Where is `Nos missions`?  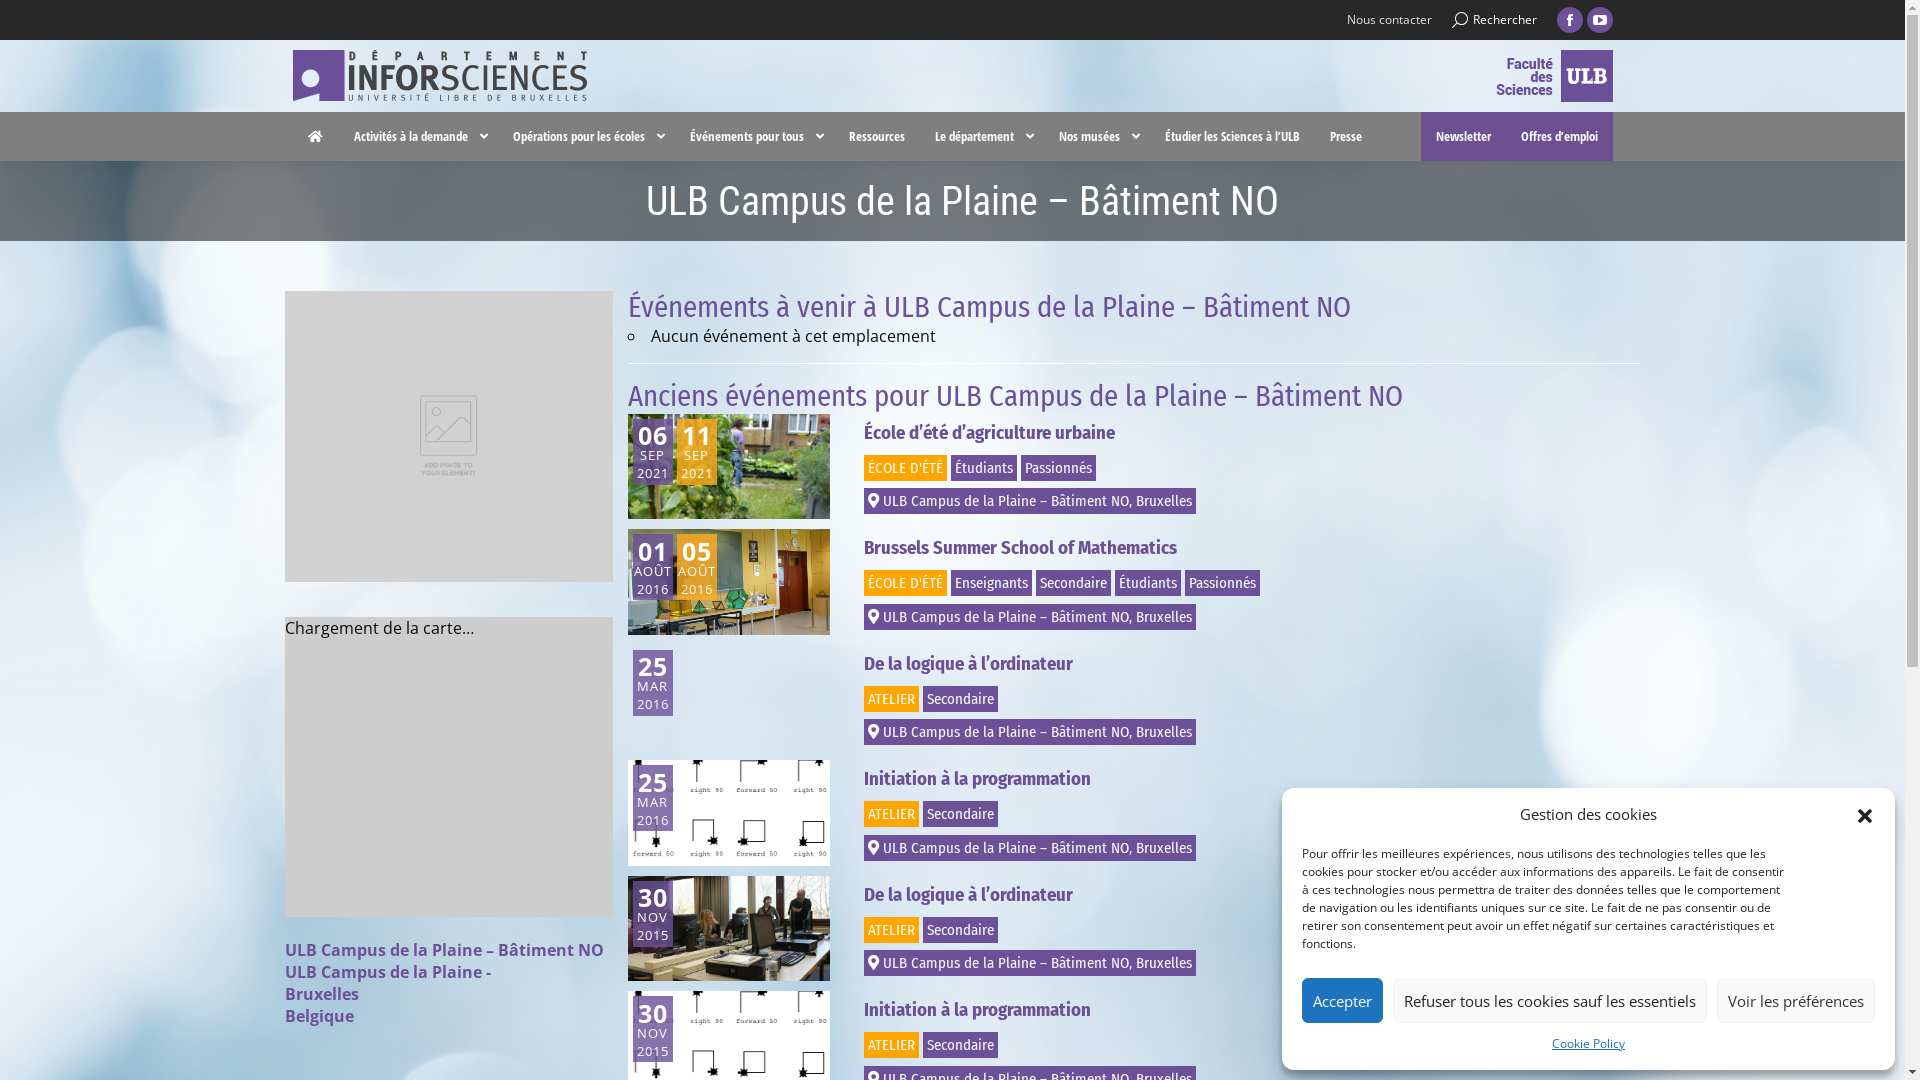 Nos missions is located at coordinates (1222, 634).